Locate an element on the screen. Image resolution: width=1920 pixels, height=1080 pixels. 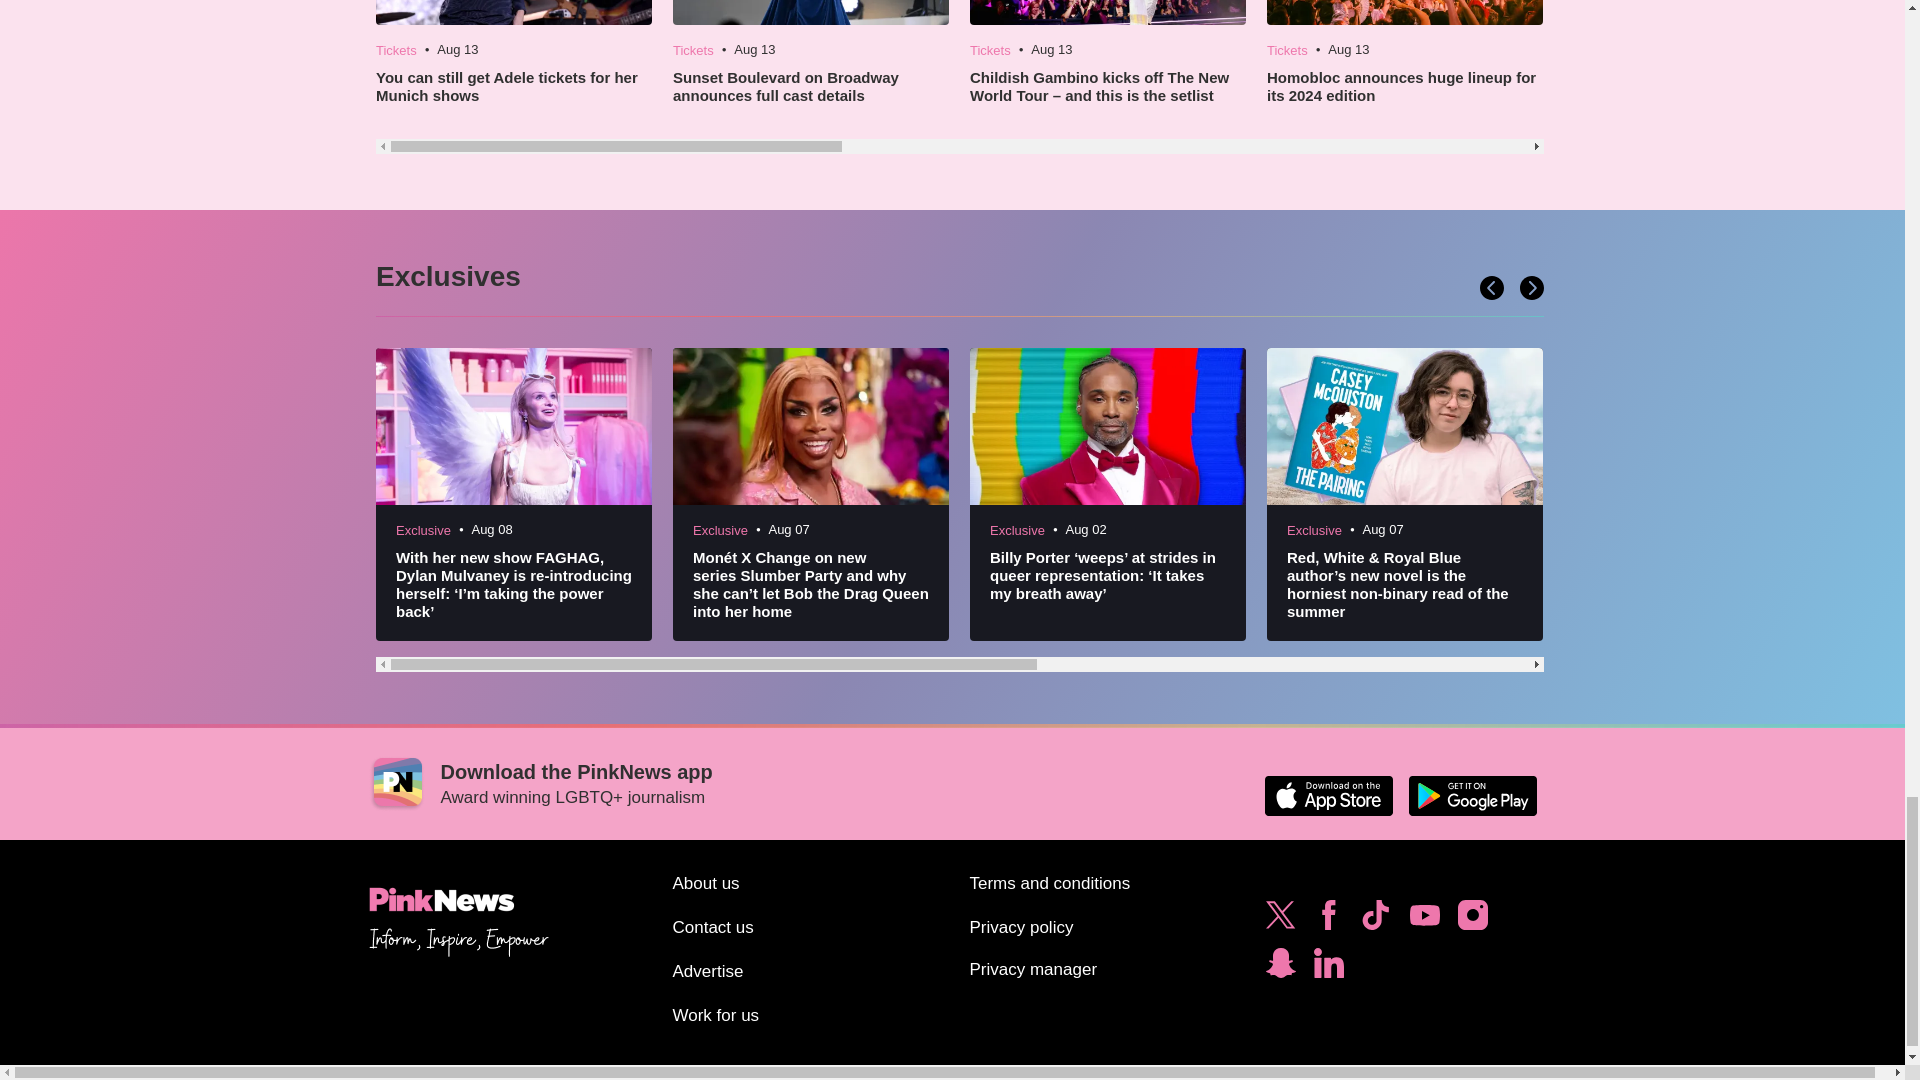
Download the PinkNews app on Google Play is located at coordinates (1472, 796).